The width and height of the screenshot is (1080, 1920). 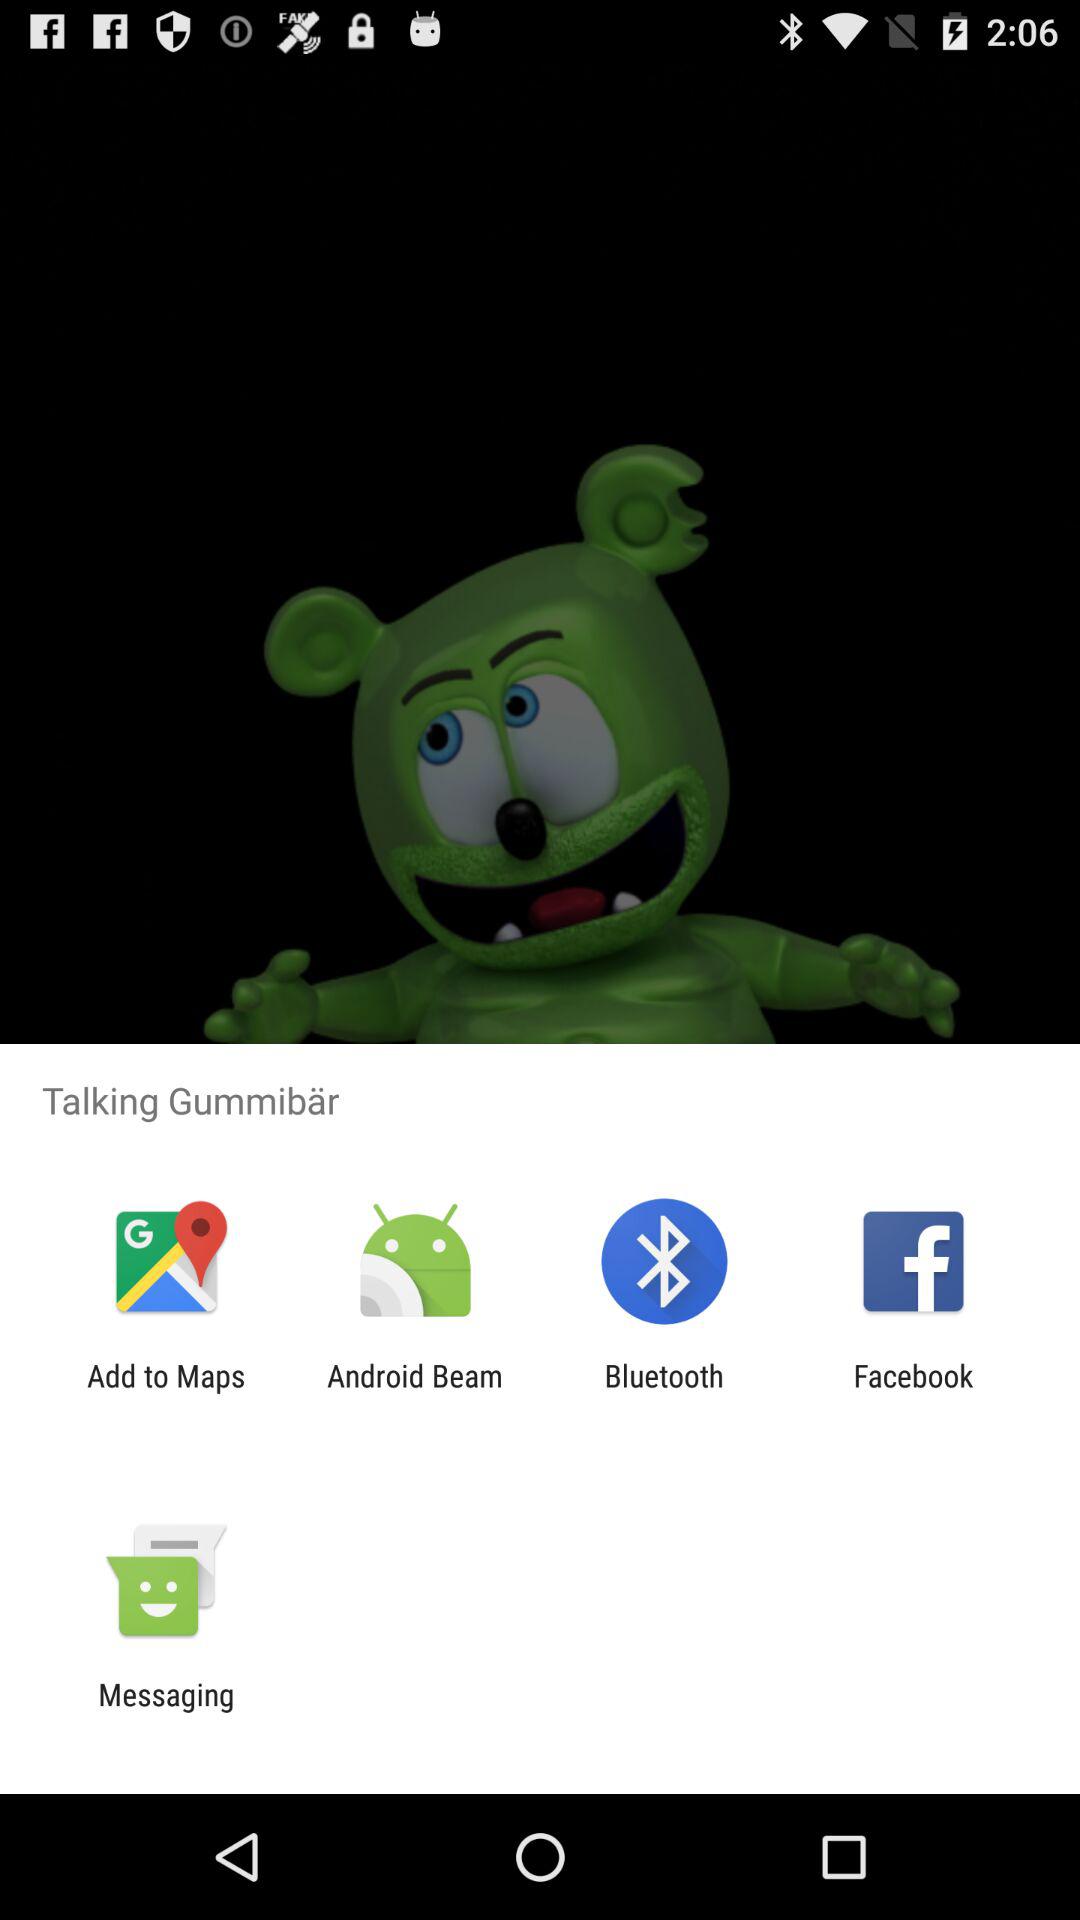 What do you see at coordinates (913, 1393) in the screenshot?
I see `flip to the facebook app` at bounding box center [913, 1393].